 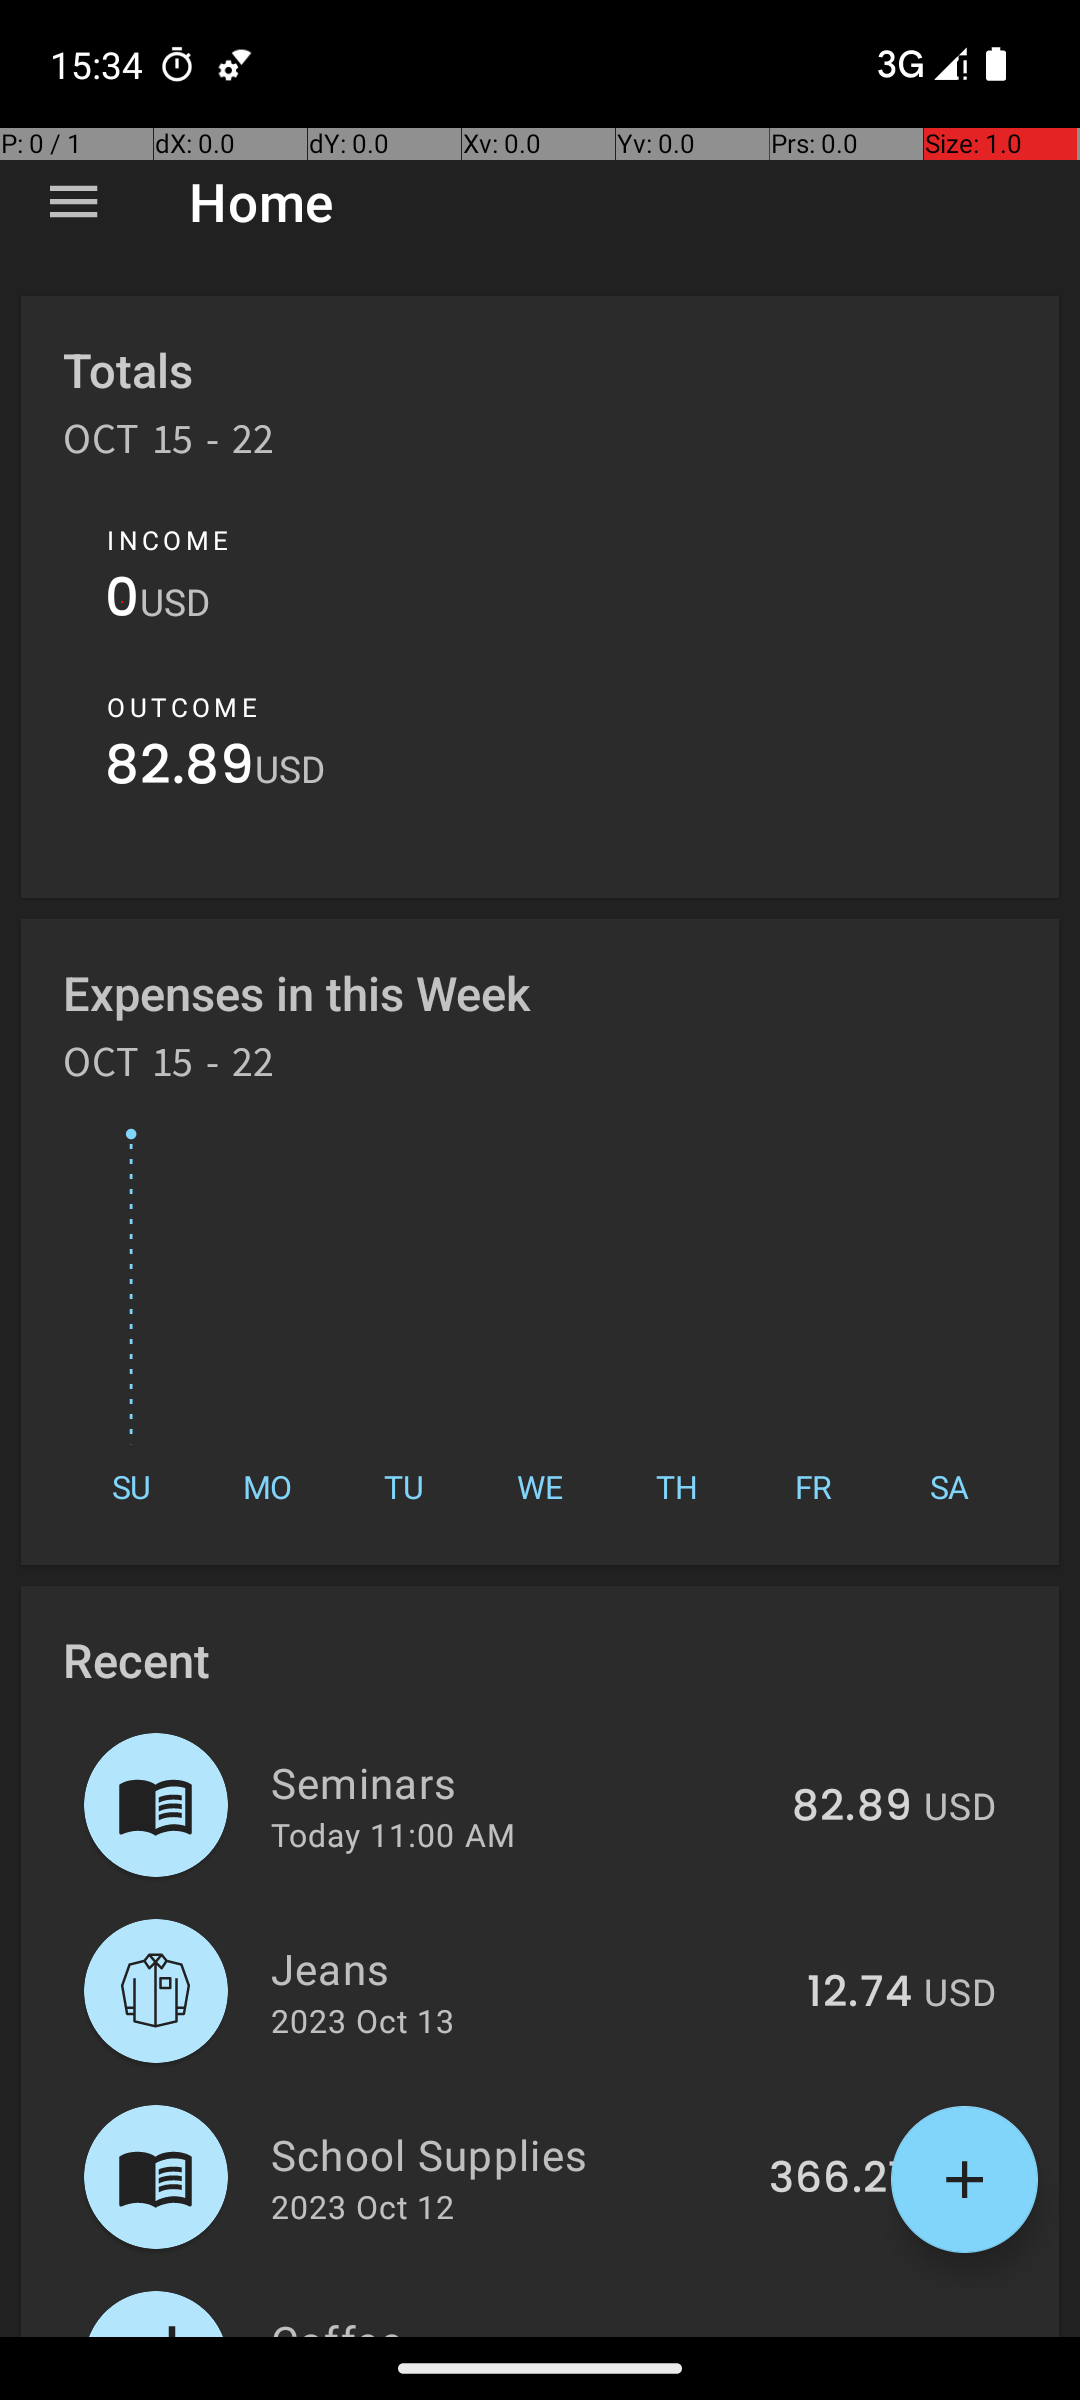 I want to click on 82.89, so click(x=180, y=770).